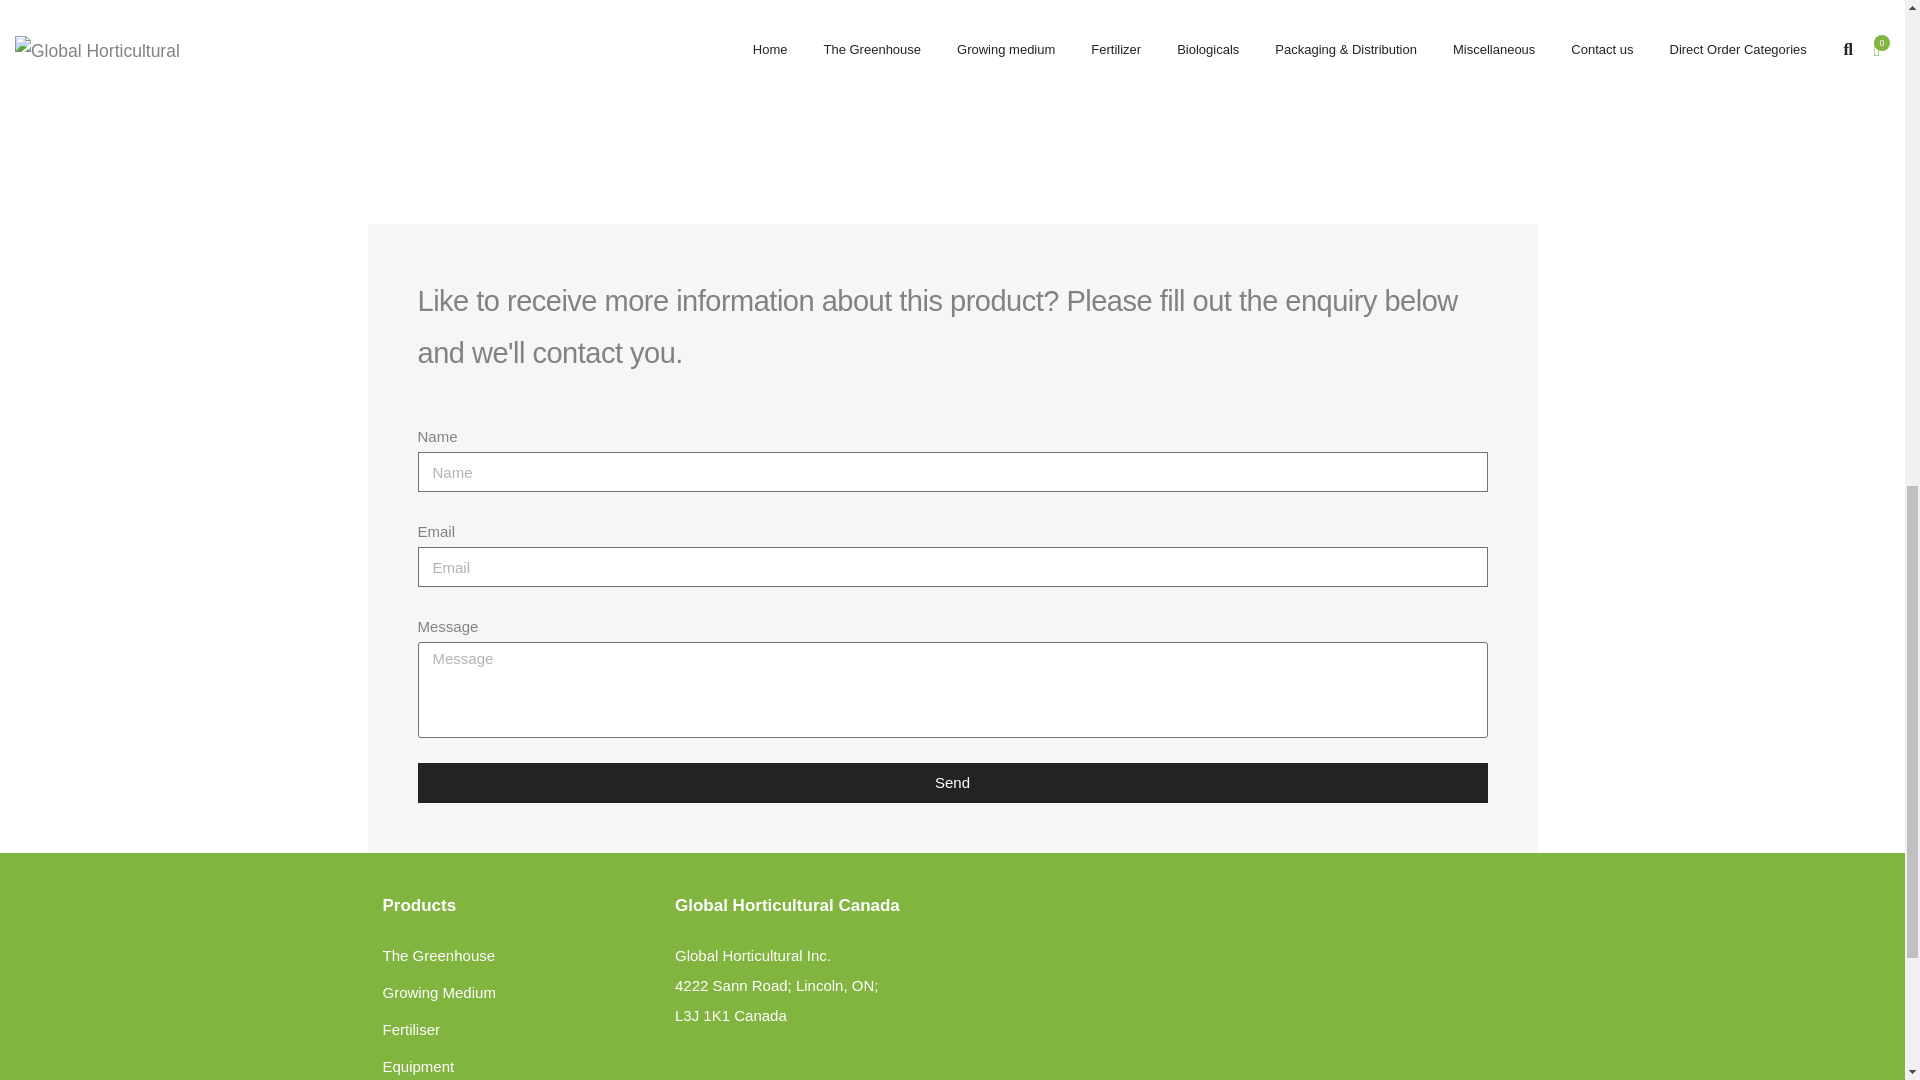  Describe the element at coordinates (953, 782) in the screenshot. I see `Send` at that location.